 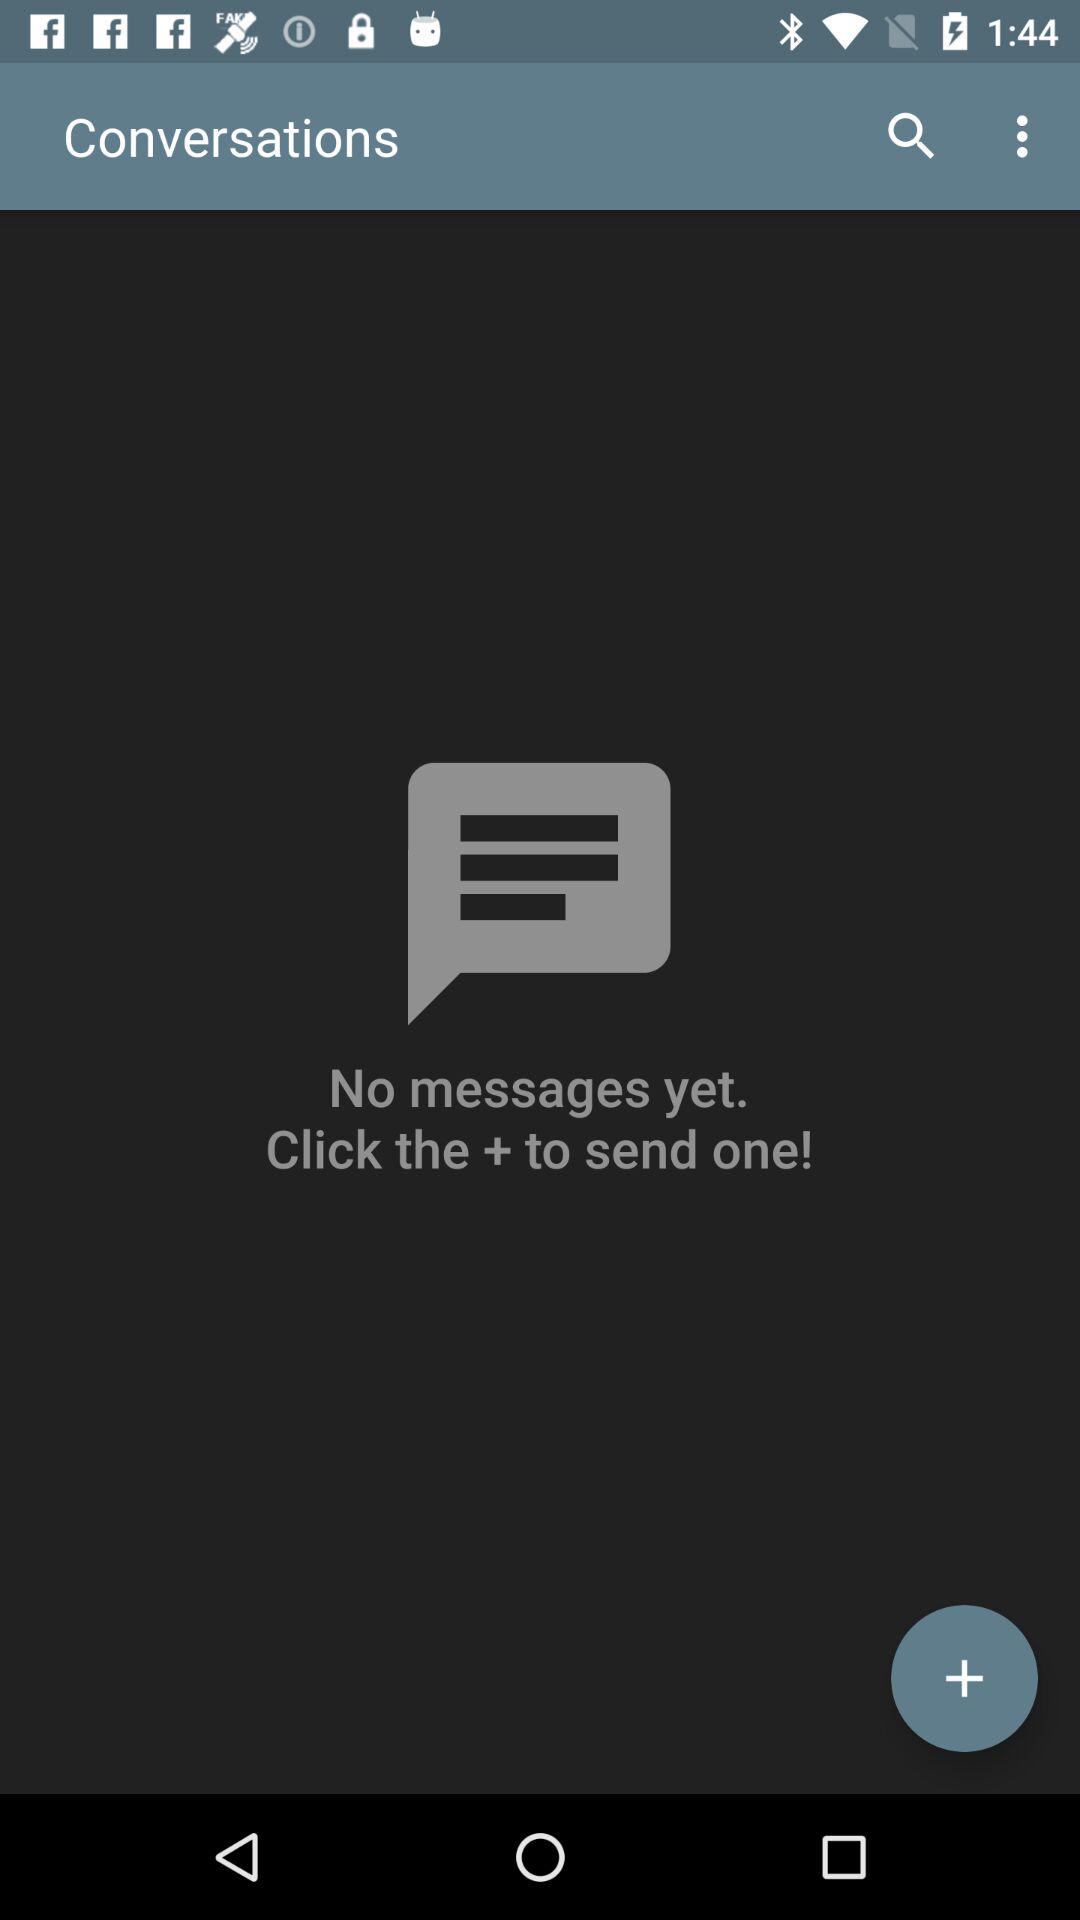 I want to click on add option, so click(x=964, y=1678).